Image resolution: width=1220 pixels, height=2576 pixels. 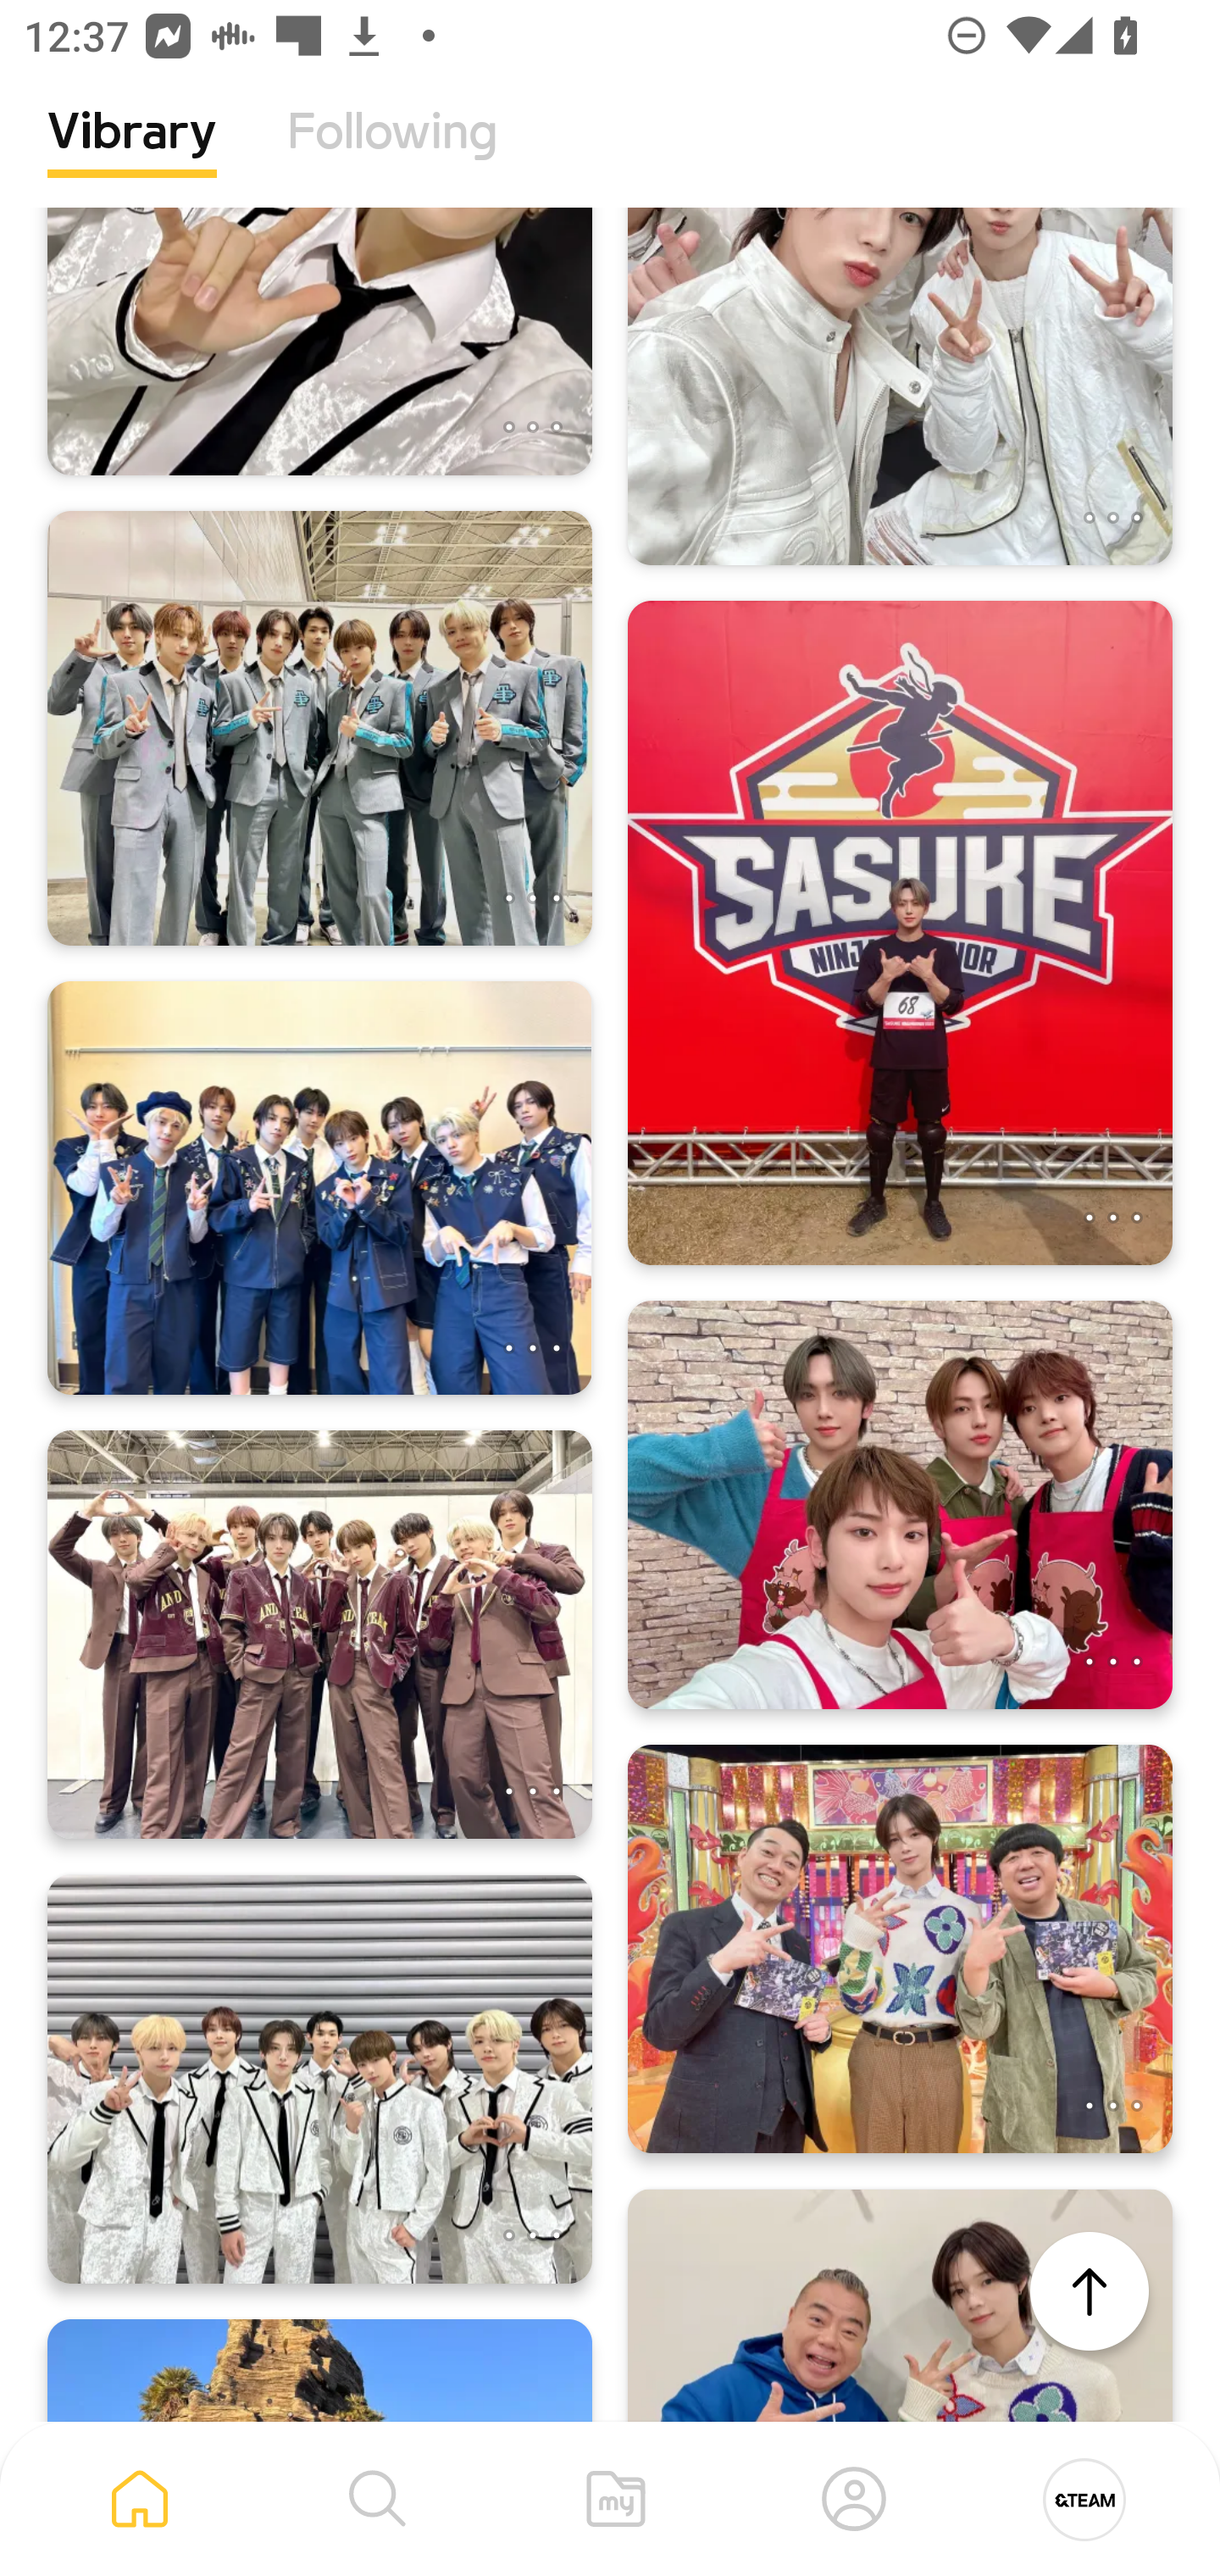 What do you see at coordinates (392, 157) in the screenshot?
I see `Following` at bounding box center [392, 157].